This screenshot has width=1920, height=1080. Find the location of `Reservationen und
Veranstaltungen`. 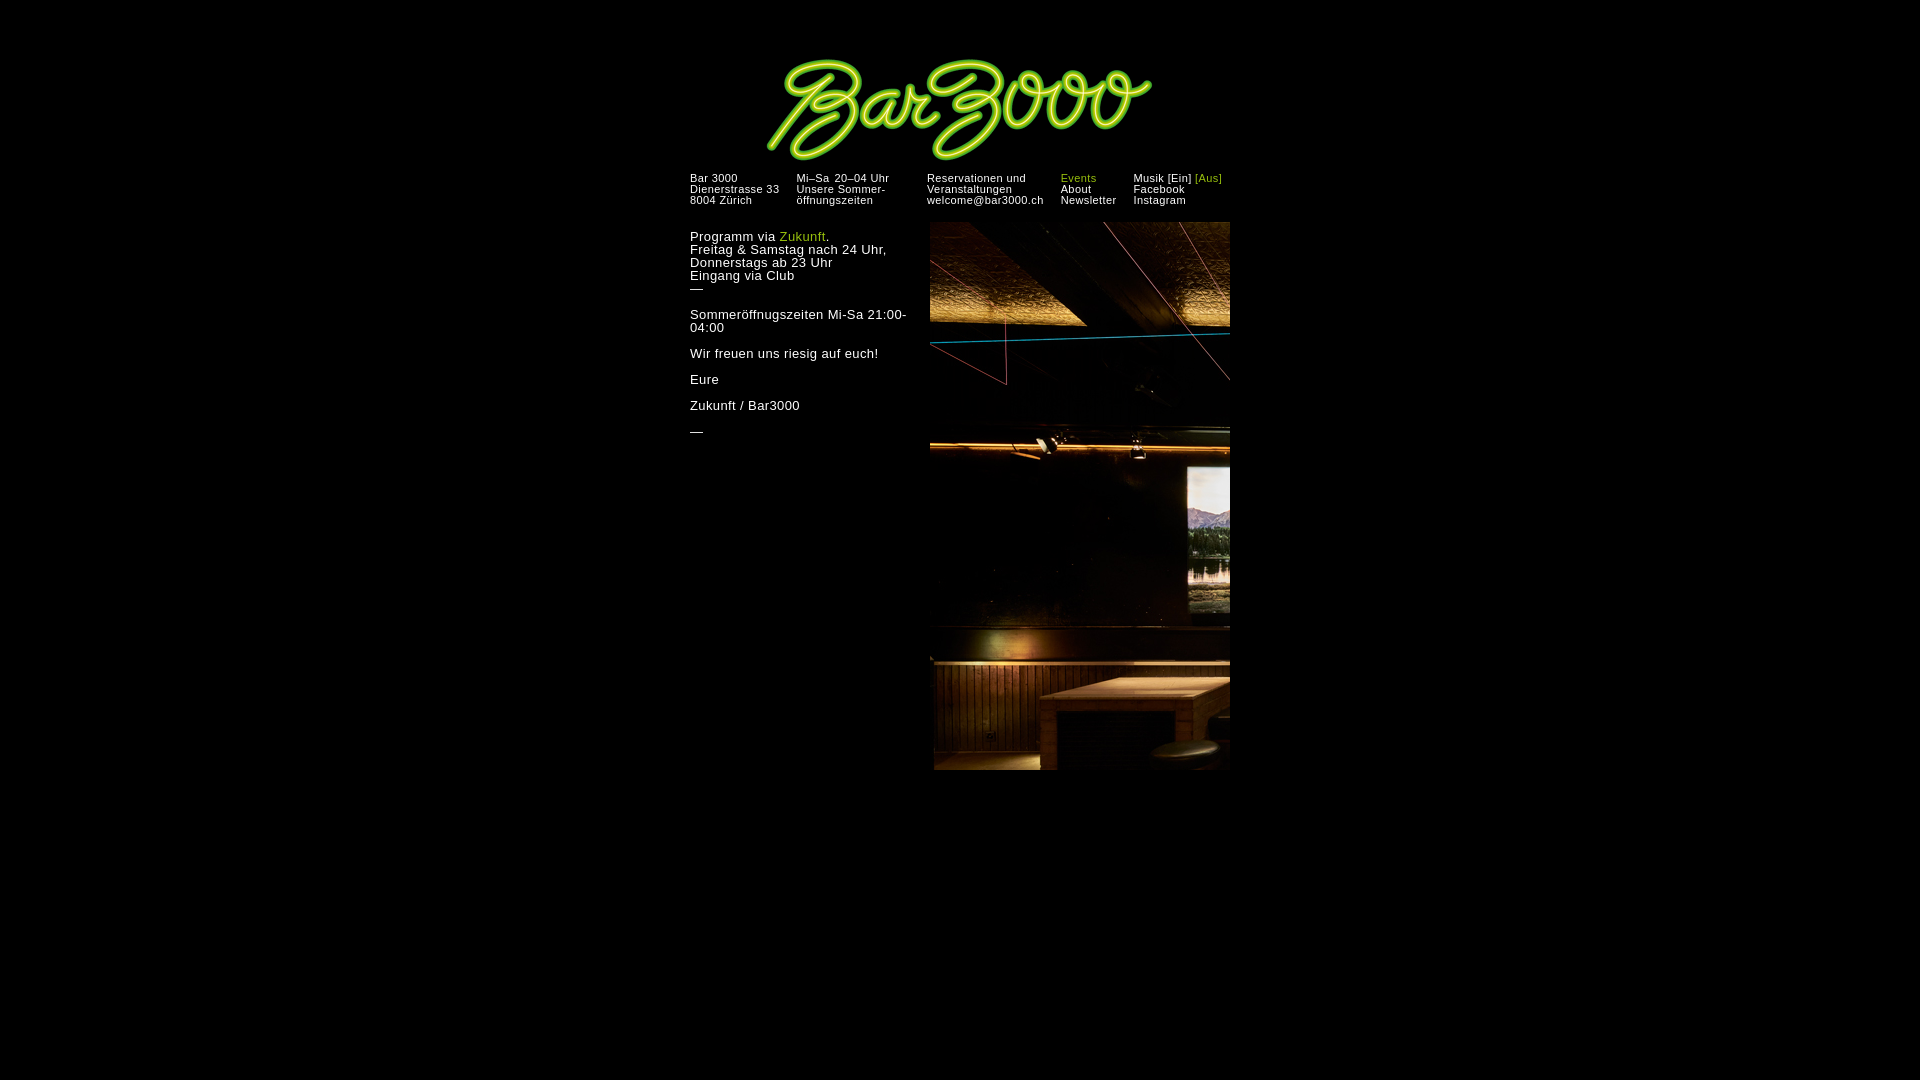

Reservationen und
Veranstaltungen is located at coordinates (976, 184).